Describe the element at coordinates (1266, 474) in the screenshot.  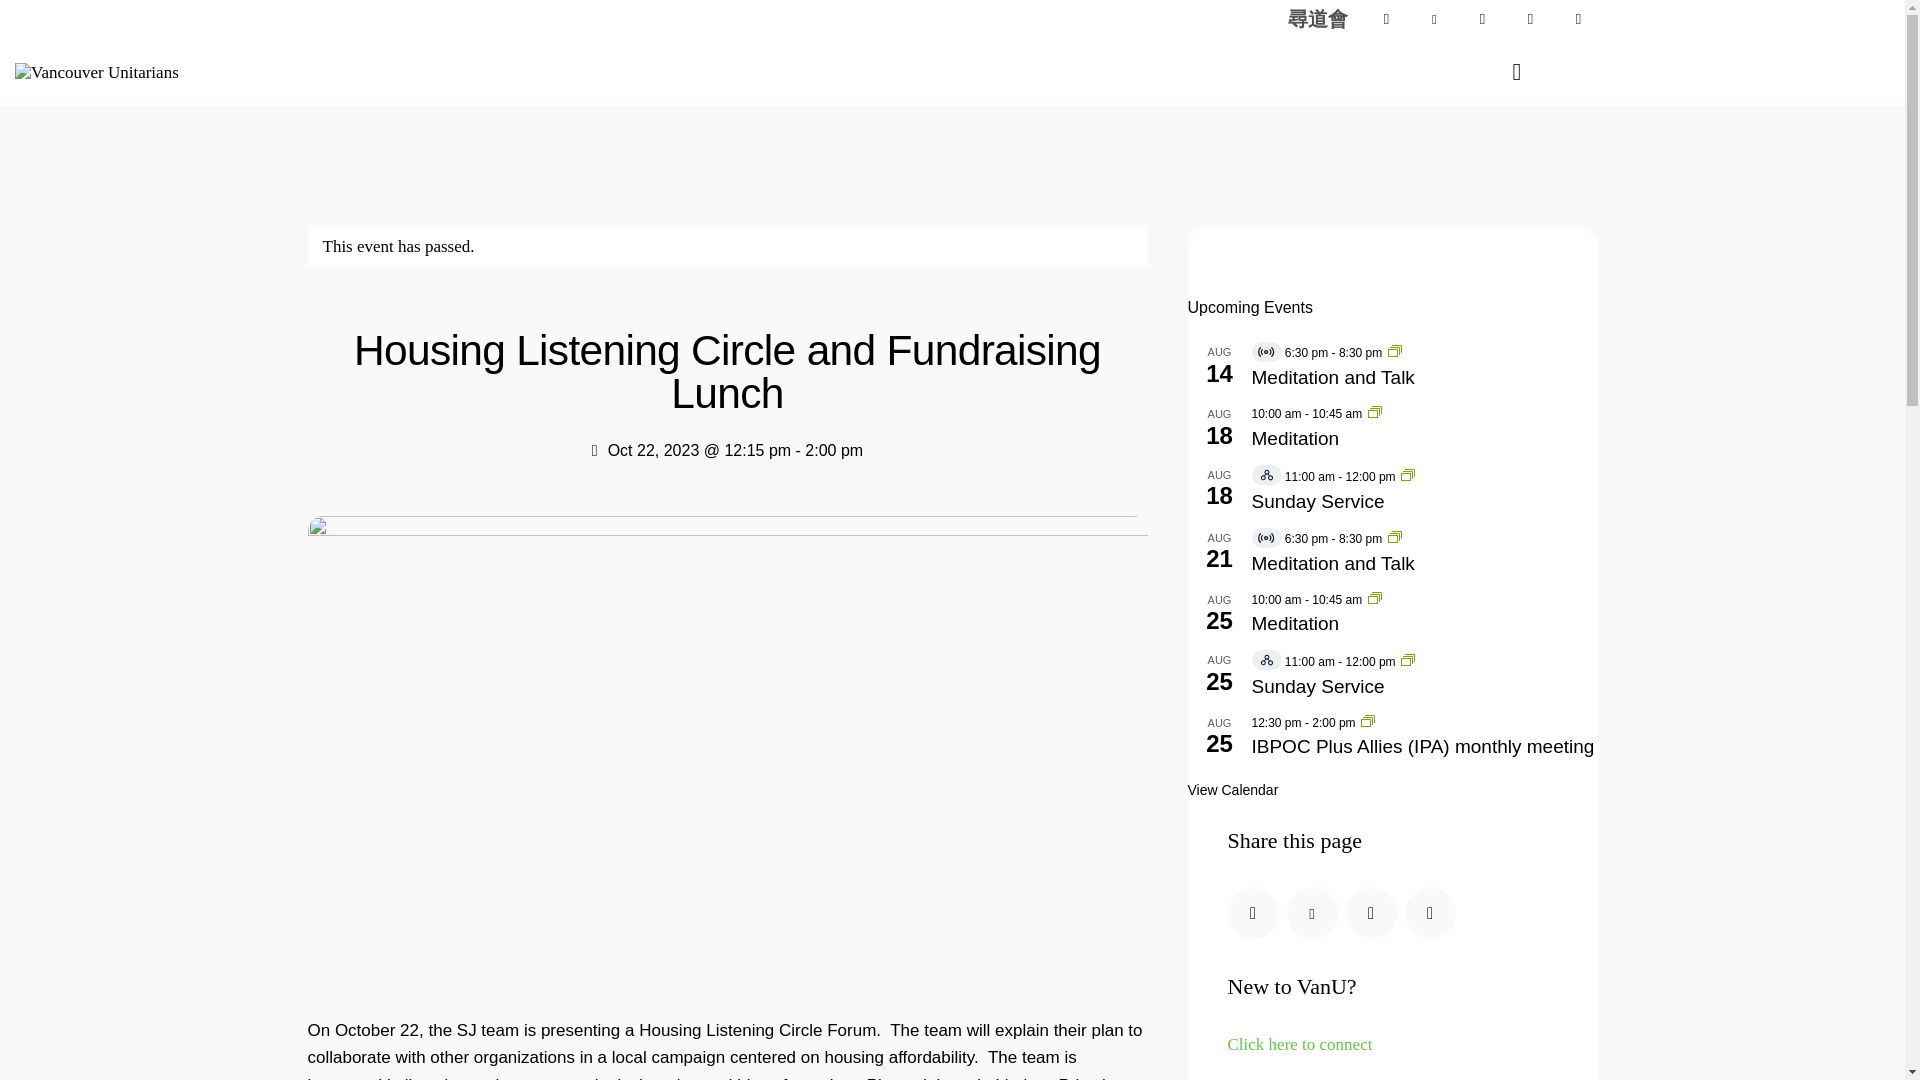
I see `Virtual Event` at that location.